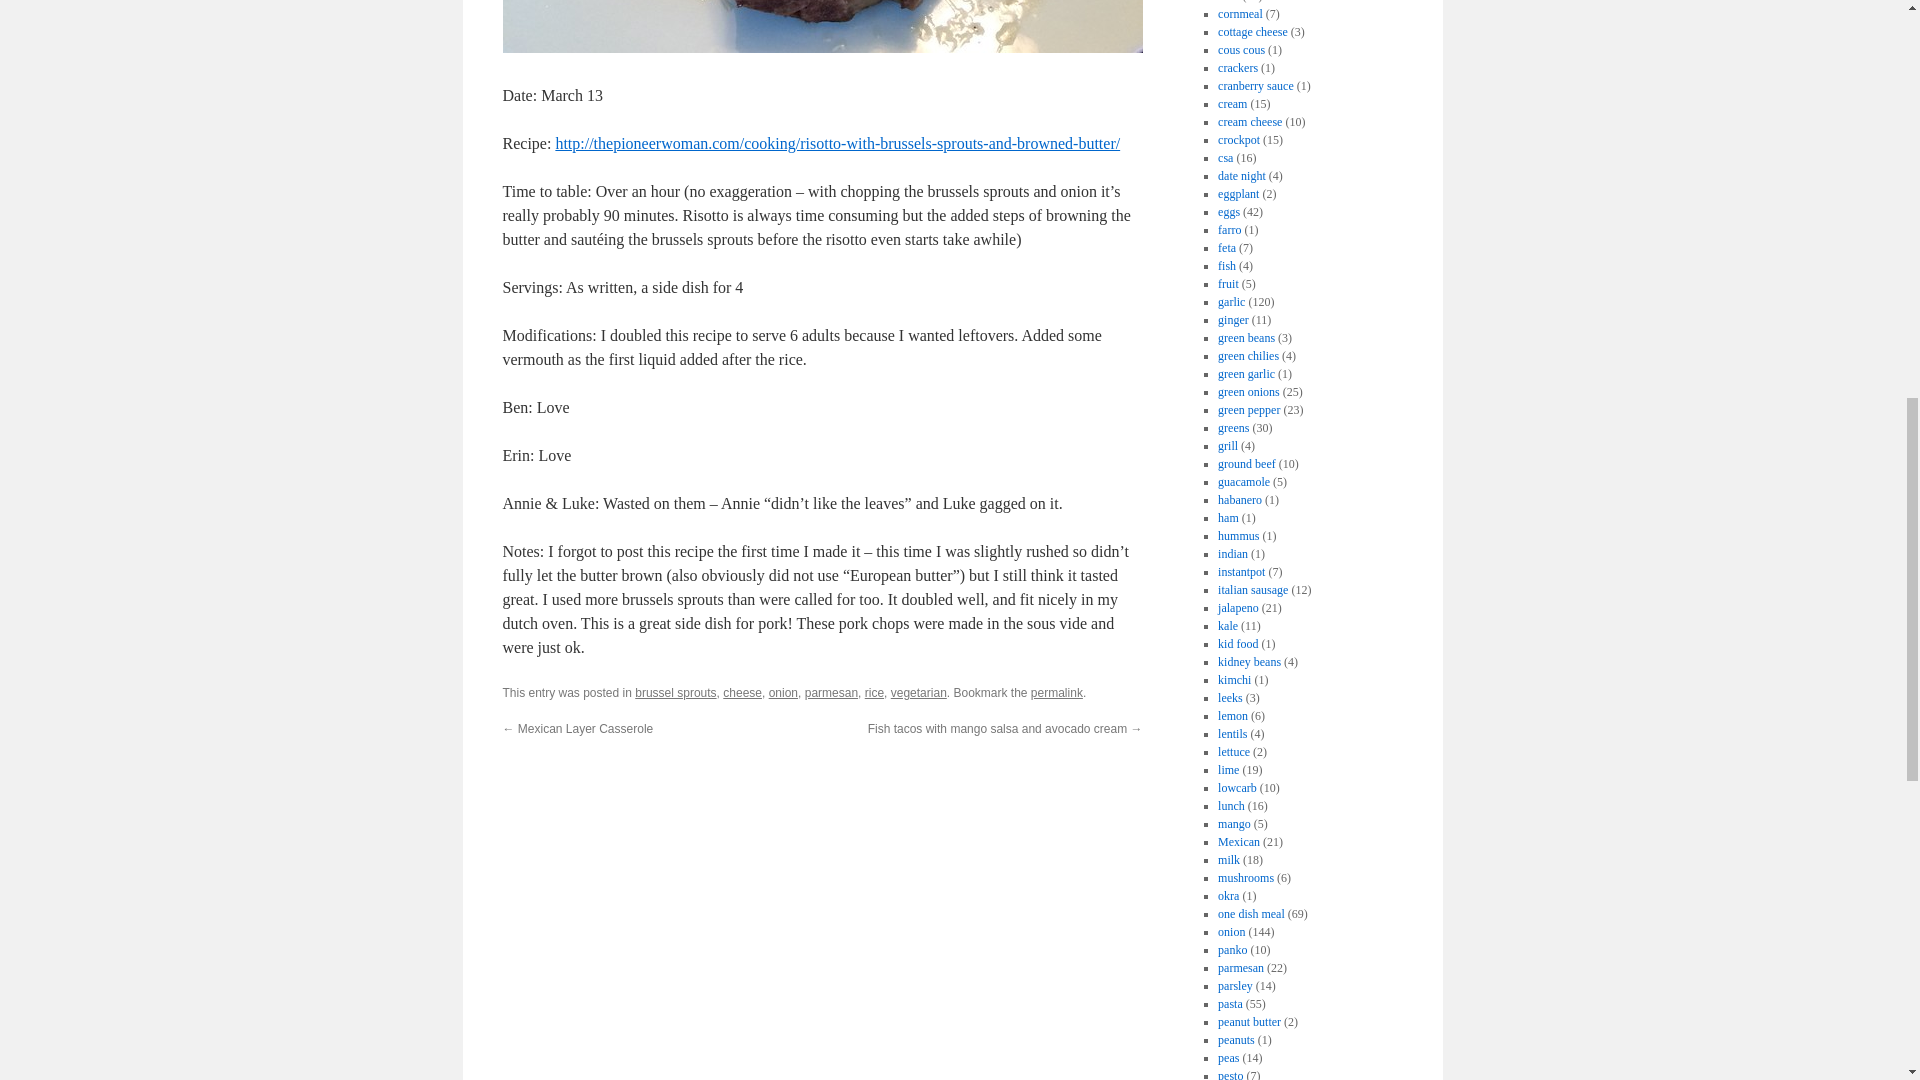 This screenshot has width=1920, height=1080. Describe the element at coordinates (1056, 692) in the screenshot. I see `permalink` at that location.